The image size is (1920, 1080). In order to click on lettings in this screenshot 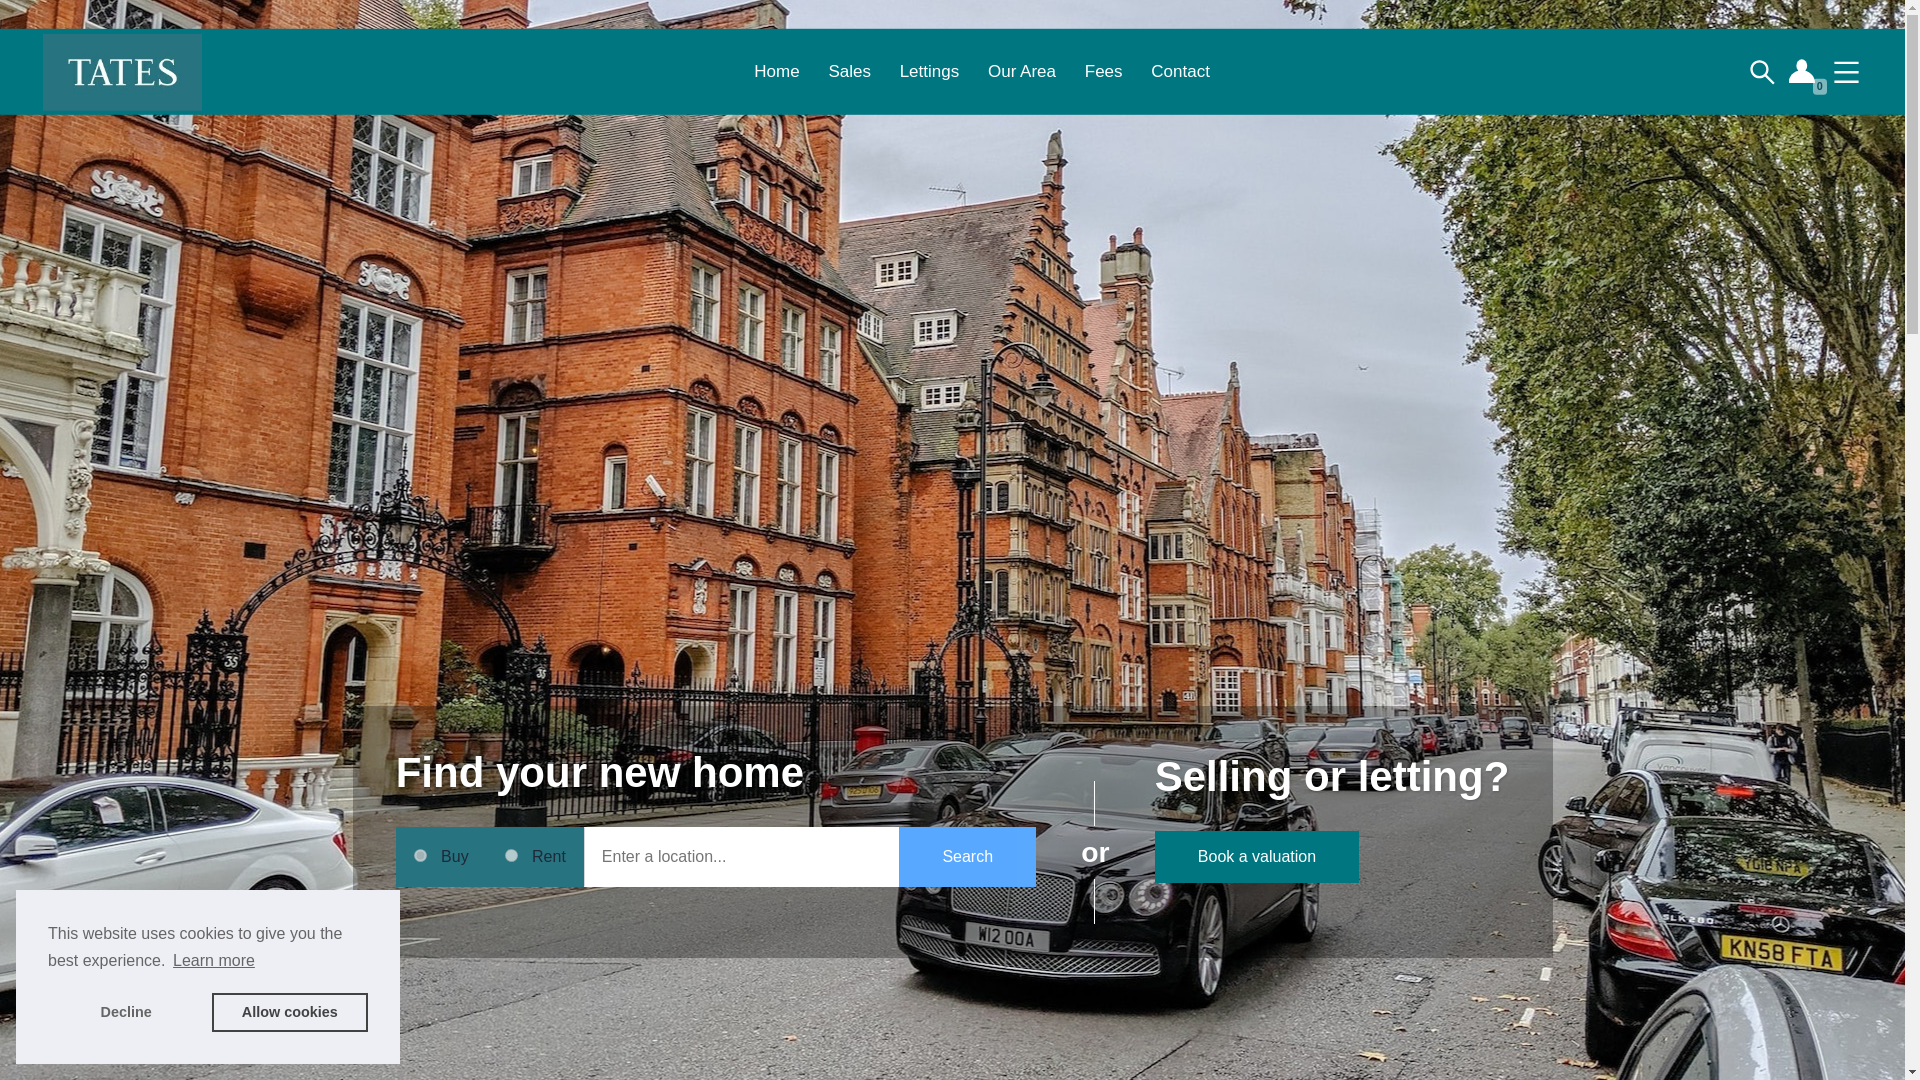, I will do `click(511, 854)`.